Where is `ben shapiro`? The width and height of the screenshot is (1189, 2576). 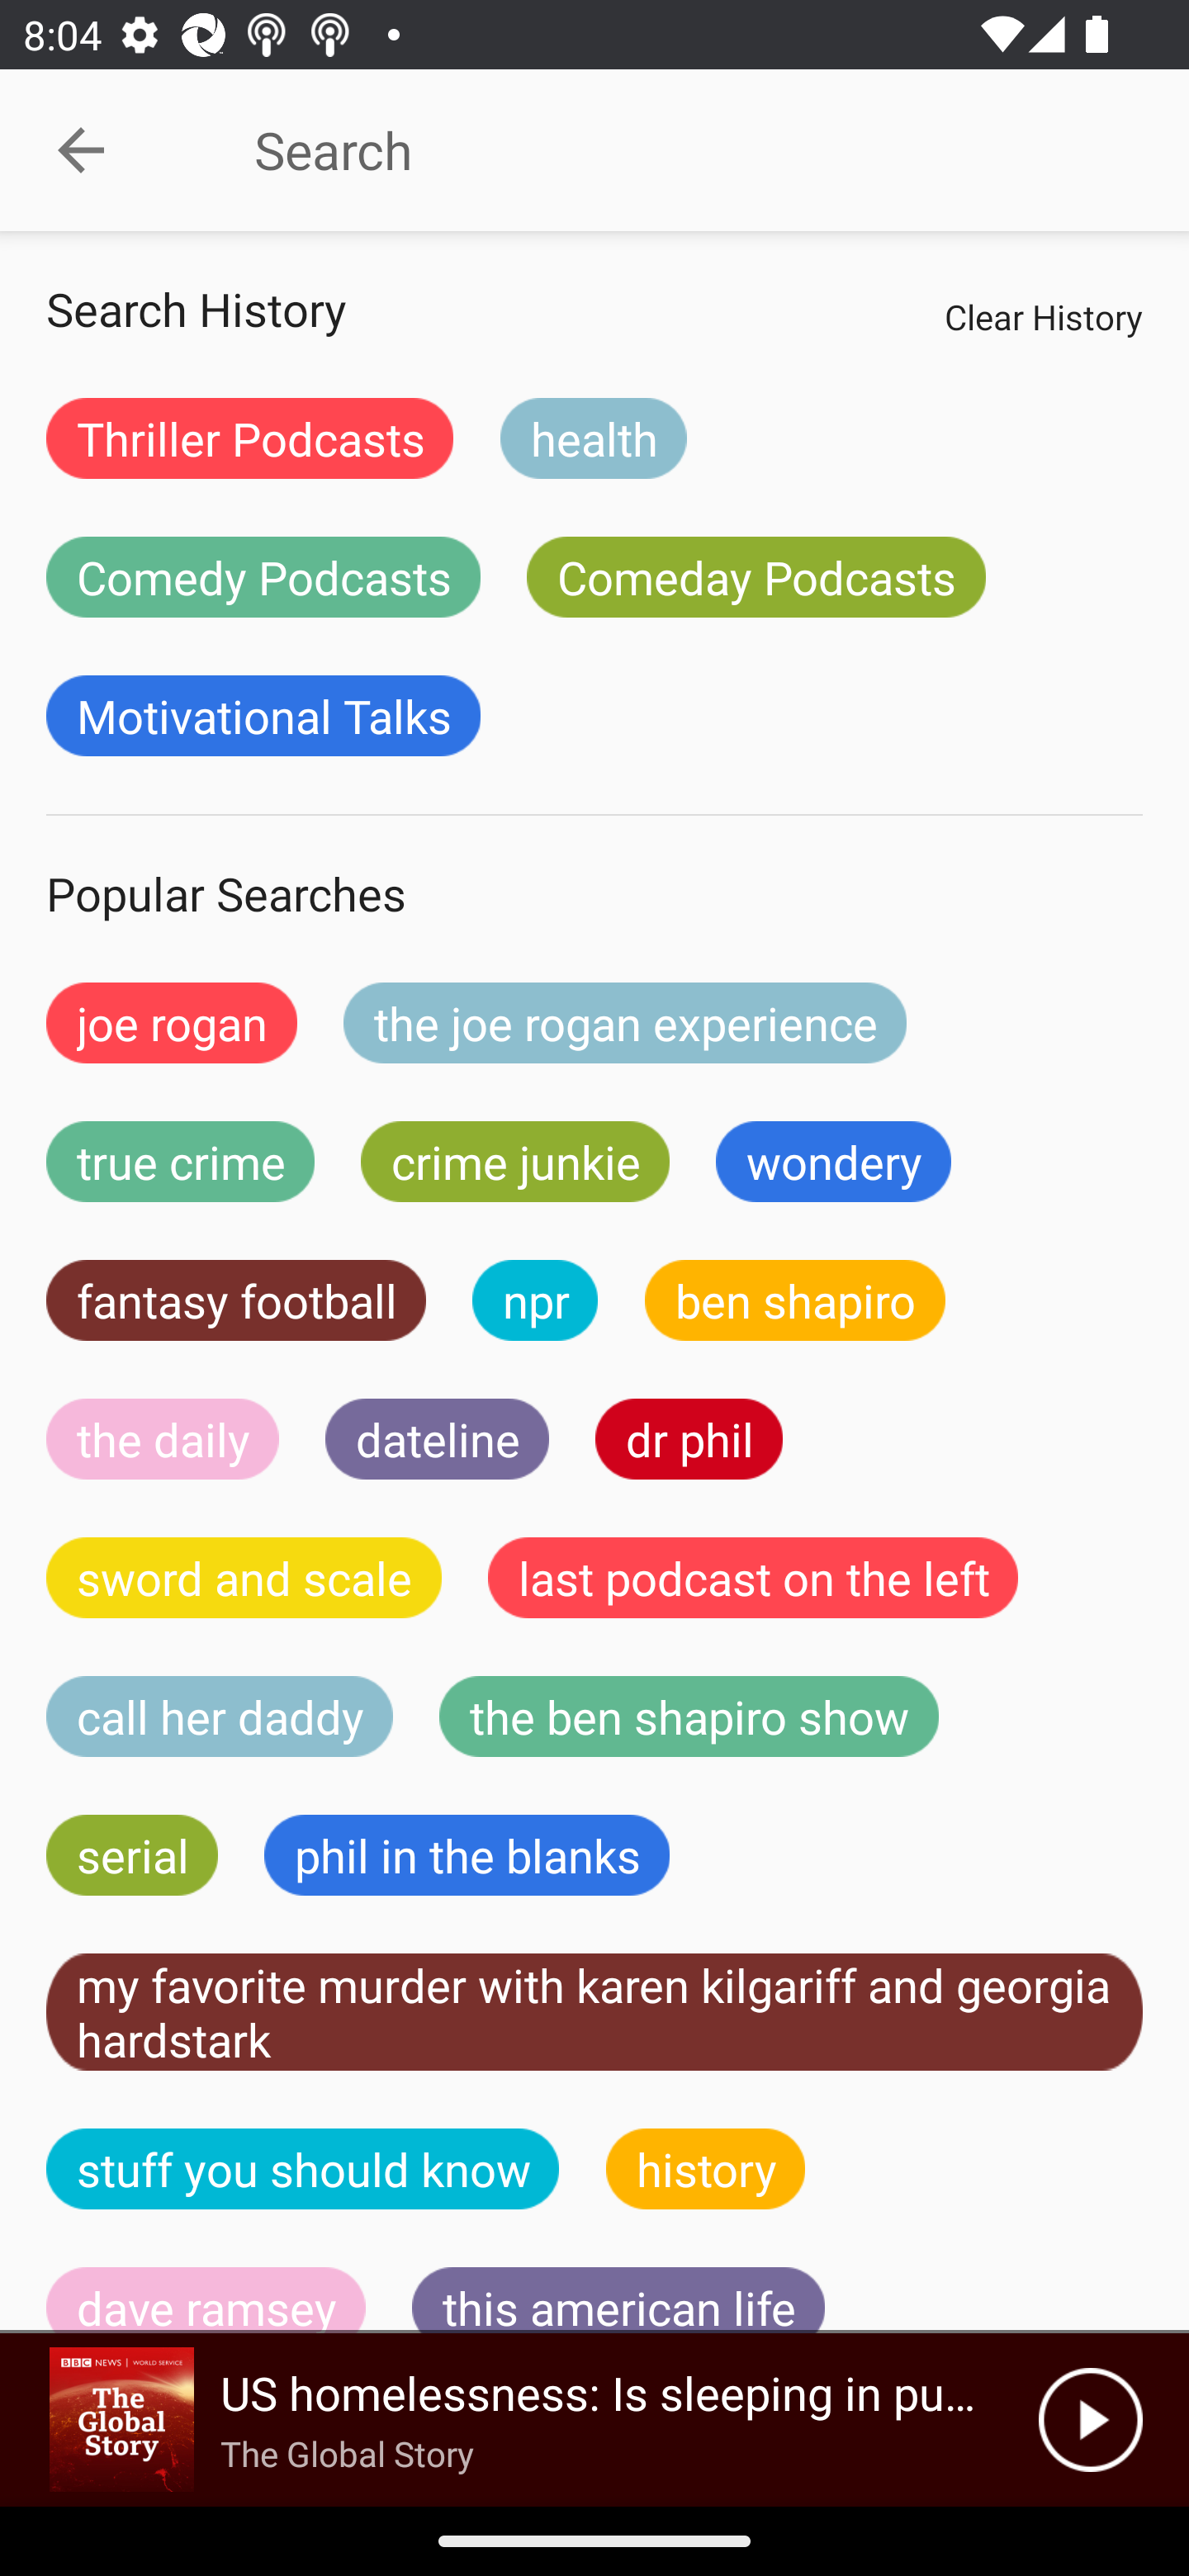
ben shapiro is located at coordinates (794, 1300).